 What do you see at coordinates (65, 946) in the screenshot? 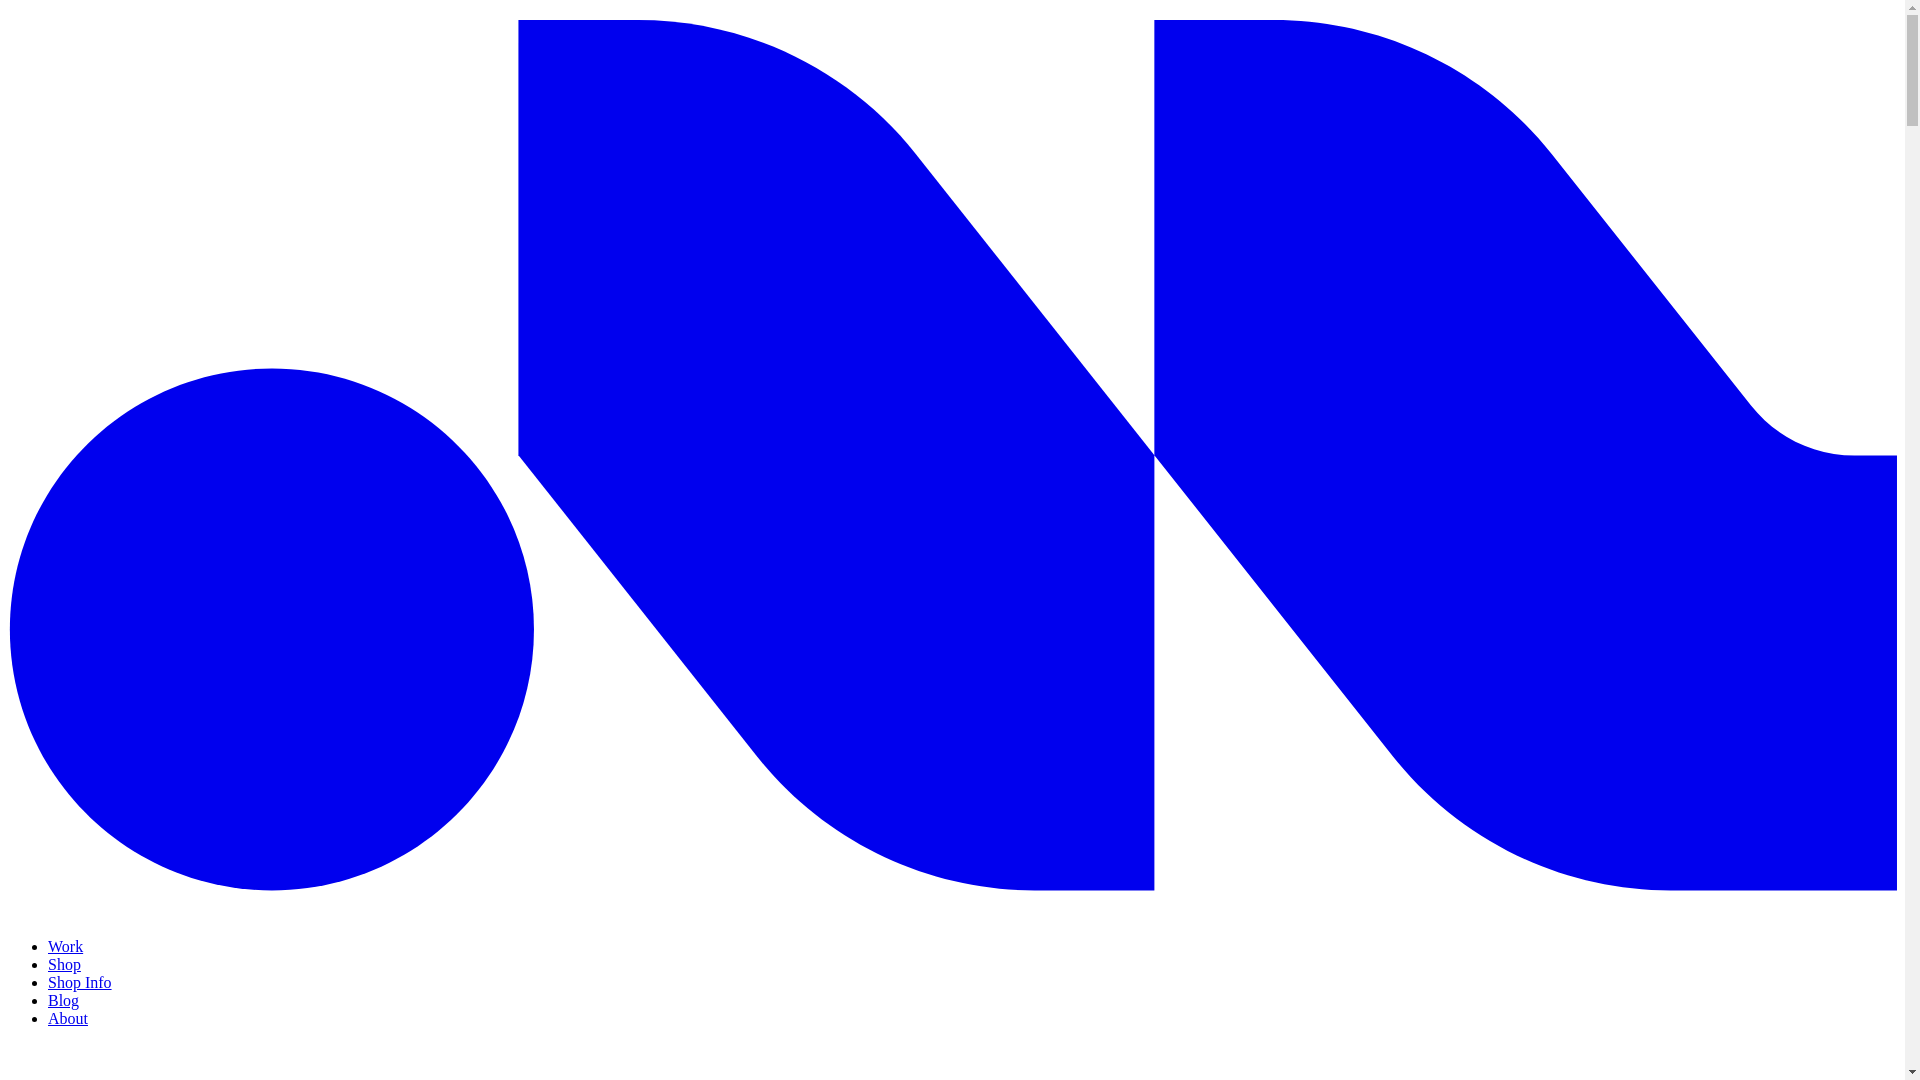
I see `Work` at bounding box center [65, 946].